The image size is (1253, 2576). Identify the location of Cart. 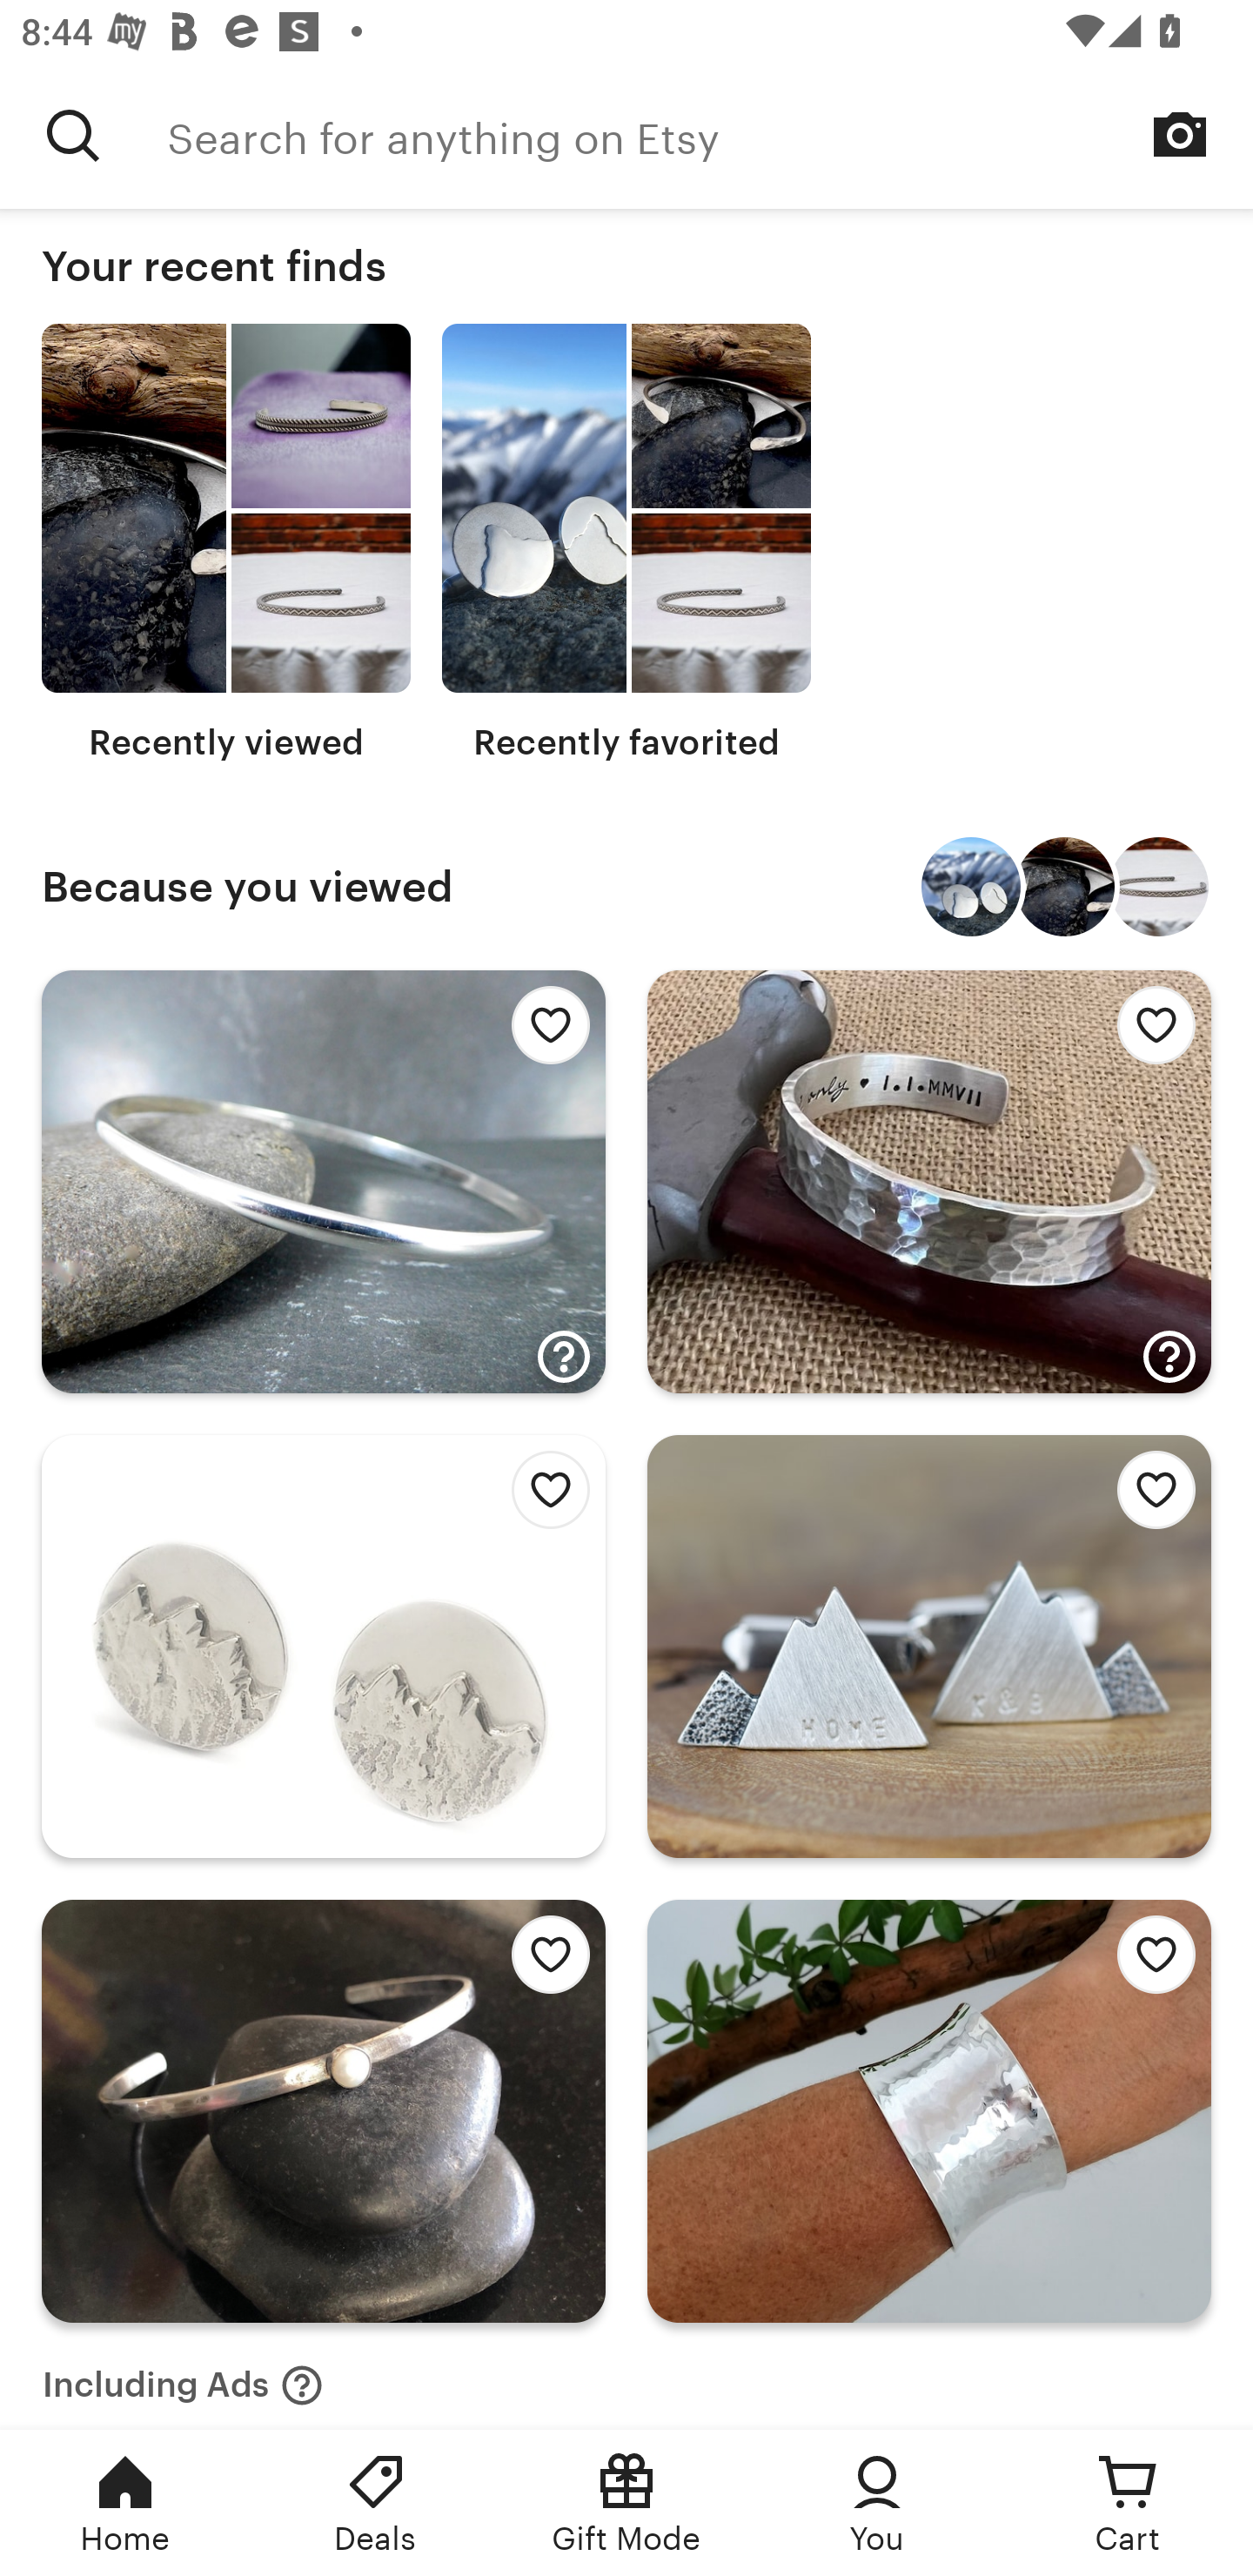
(1128, 2503).